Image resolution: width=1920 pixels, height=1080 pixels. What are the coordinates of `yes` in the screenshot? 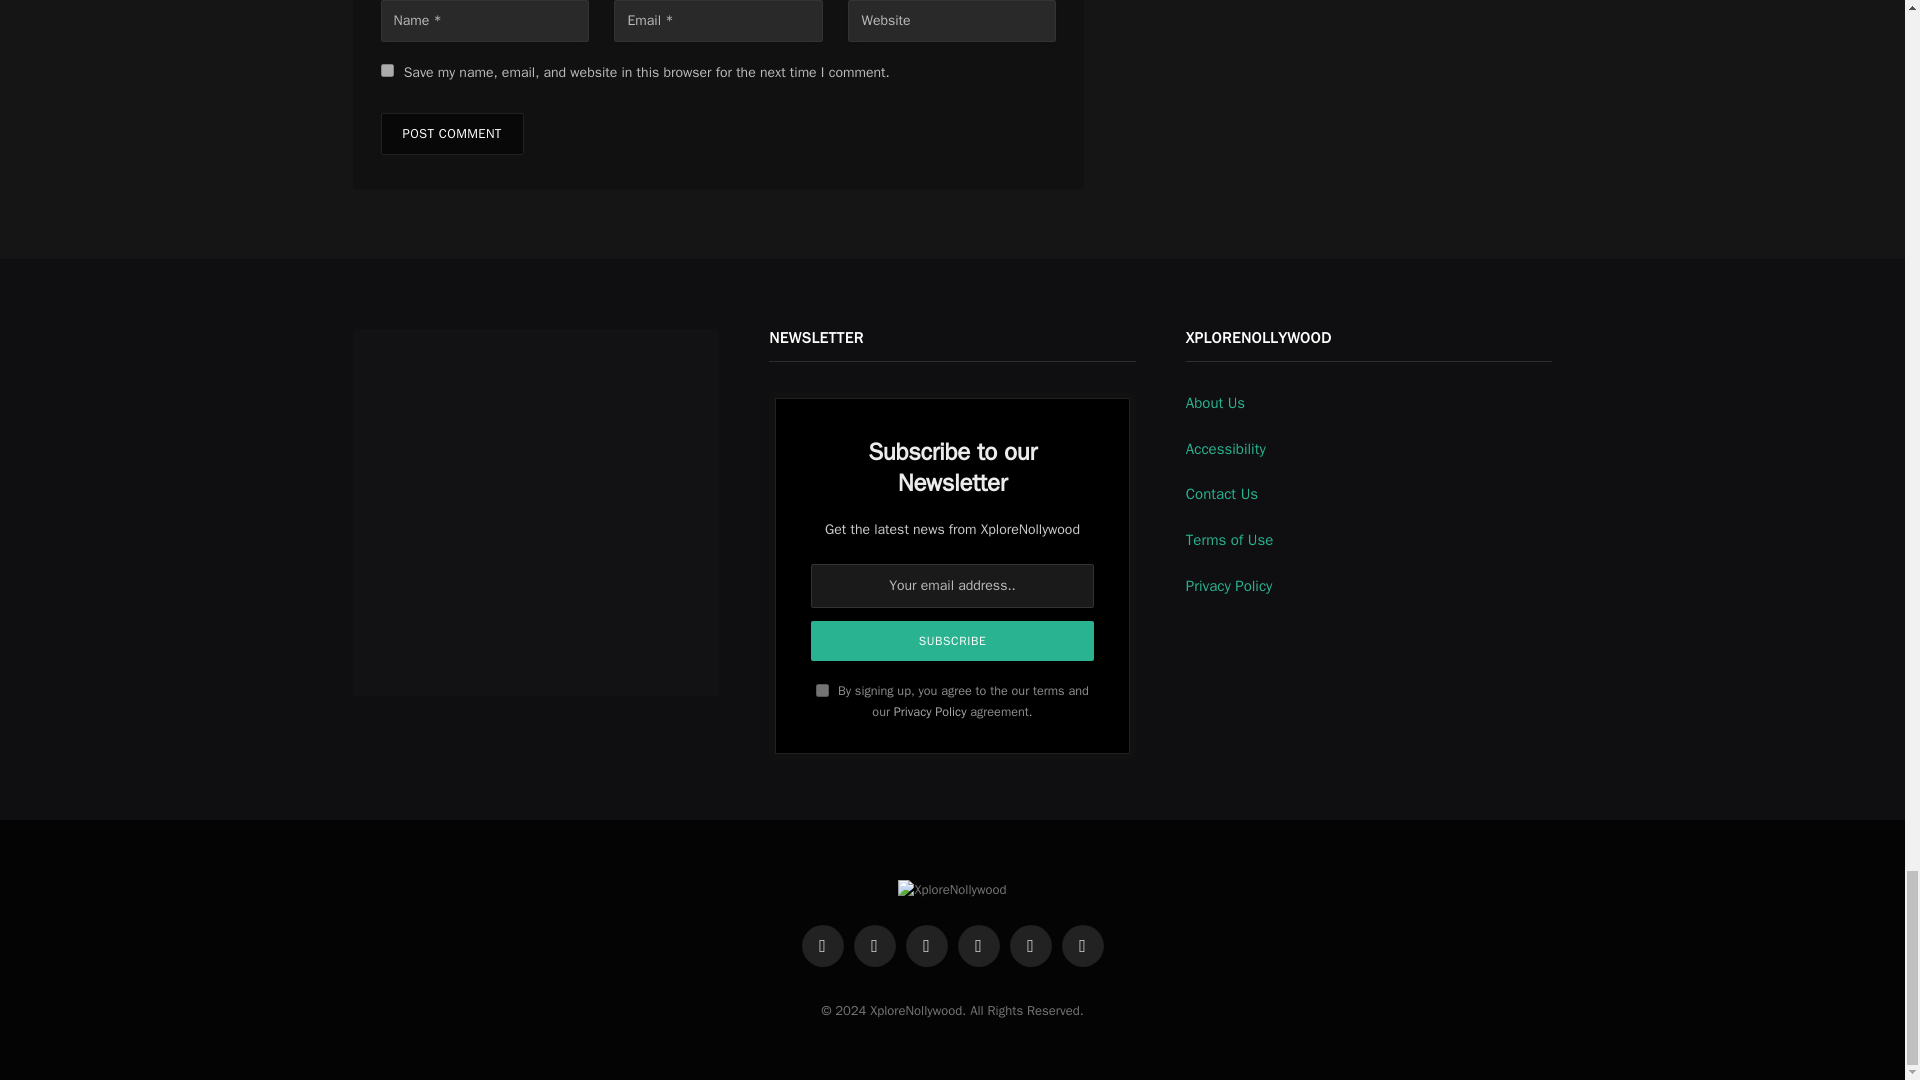 It's located at (386, 70).